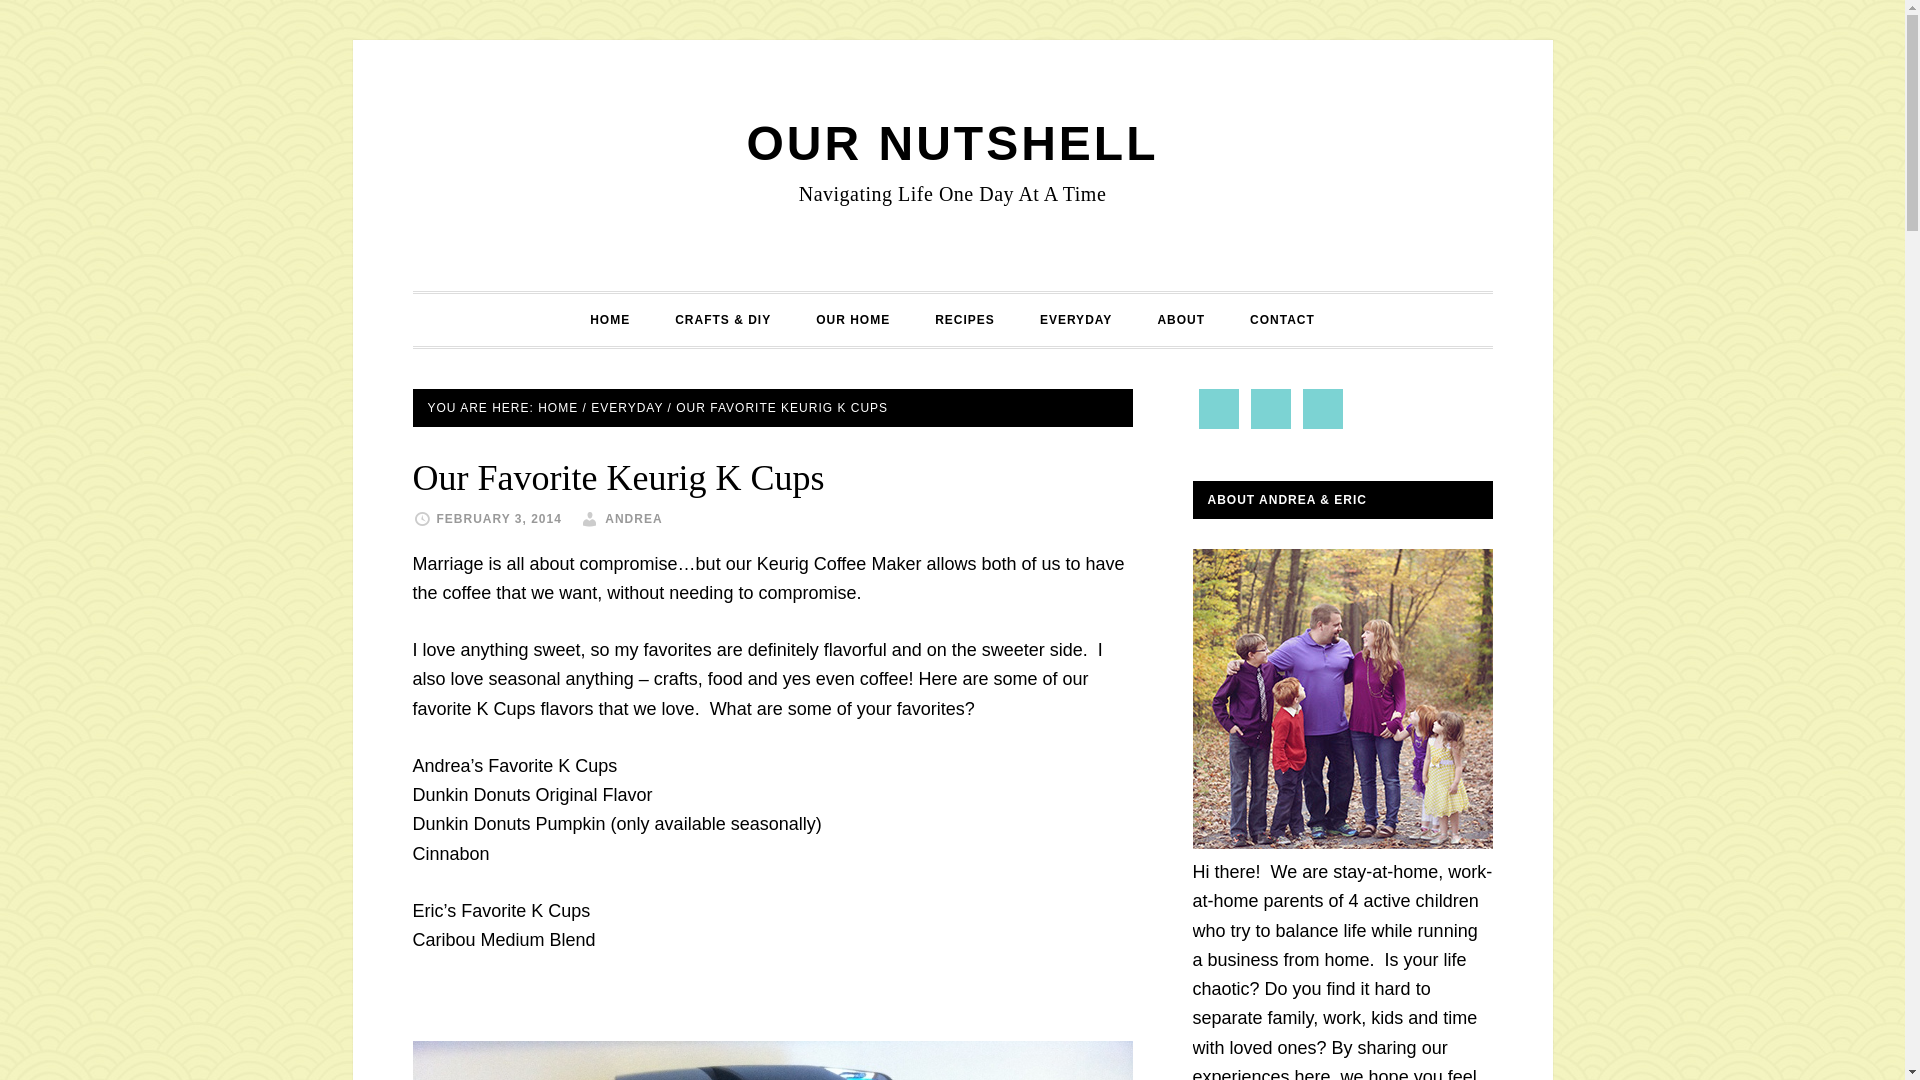 The image size is (1920, 1080). What do you see at coordinates (952, 142) in the screenshot?
I see `OUR NUTSHELL` at bounding box center [952, 142].